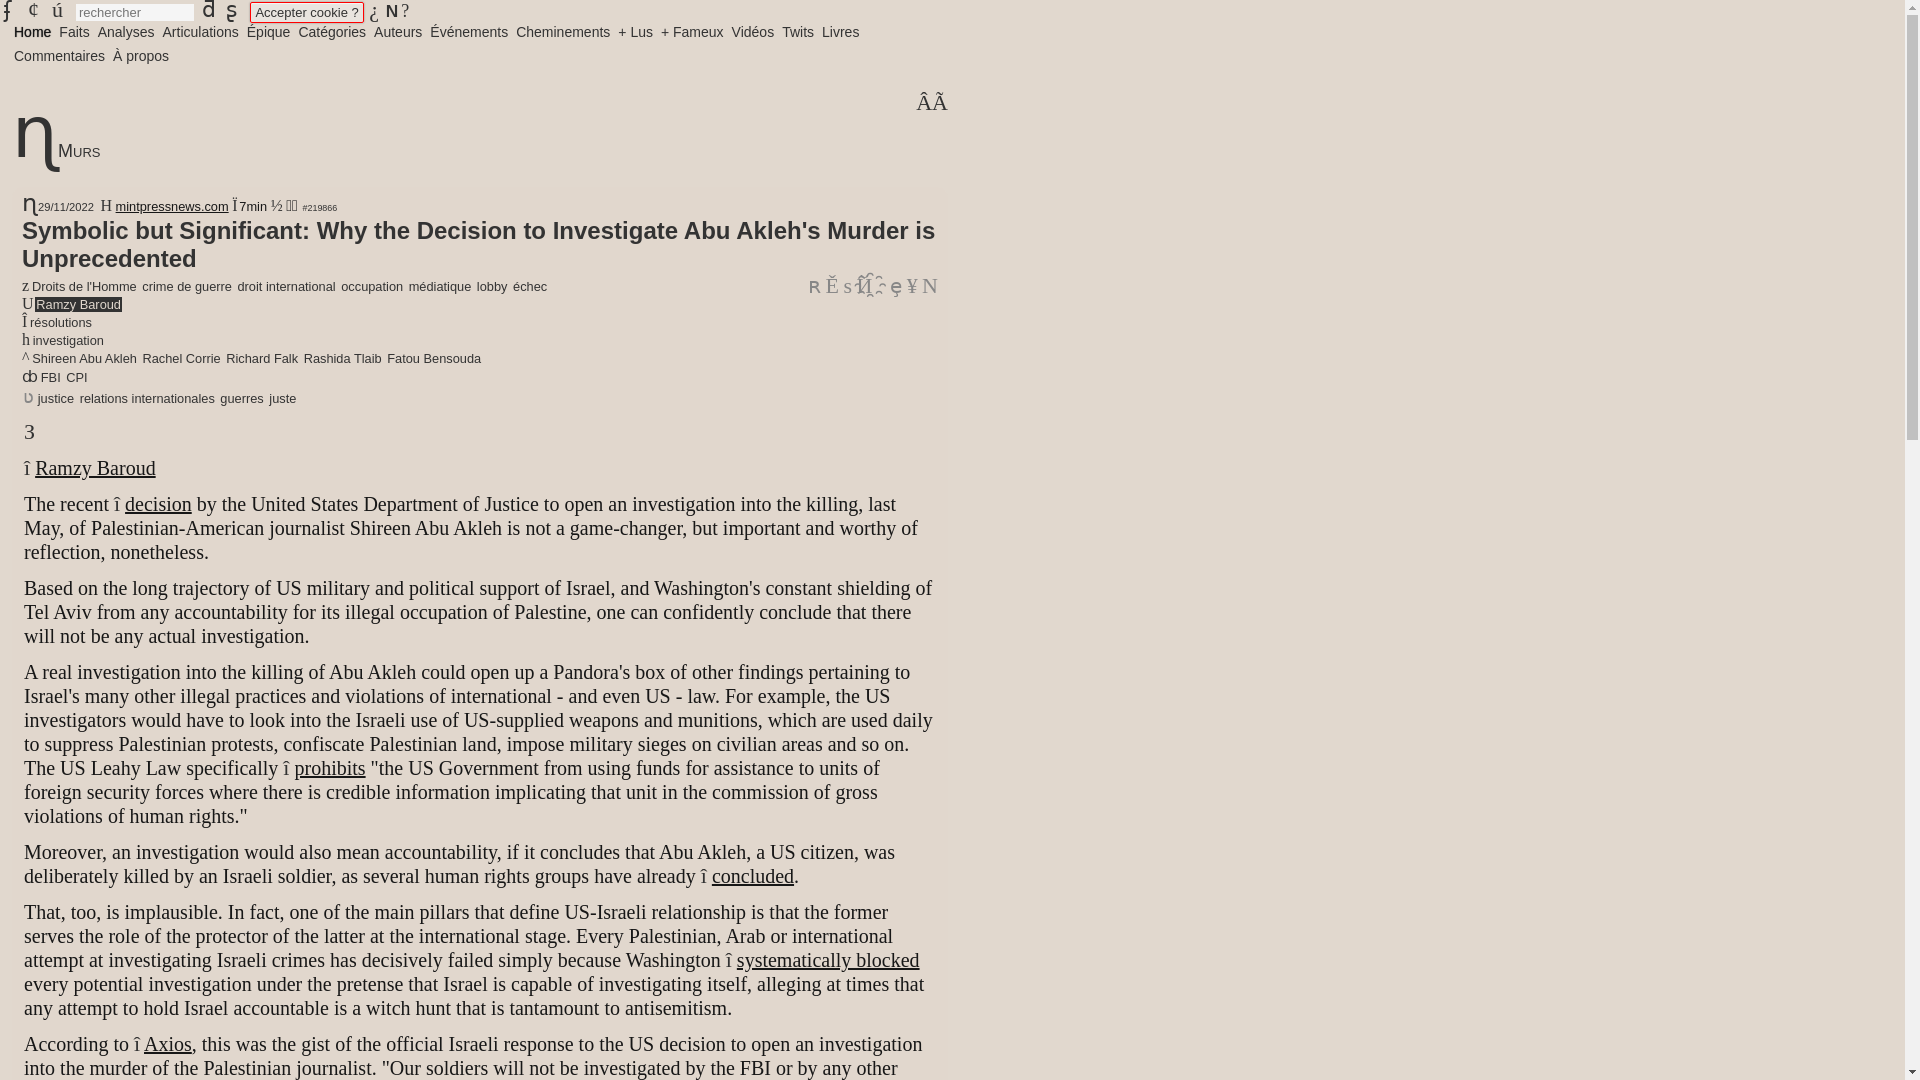 The height and width of the screenshot is (1080, 1920). I want to click on Droits de l'Homme, so click(84, 286).